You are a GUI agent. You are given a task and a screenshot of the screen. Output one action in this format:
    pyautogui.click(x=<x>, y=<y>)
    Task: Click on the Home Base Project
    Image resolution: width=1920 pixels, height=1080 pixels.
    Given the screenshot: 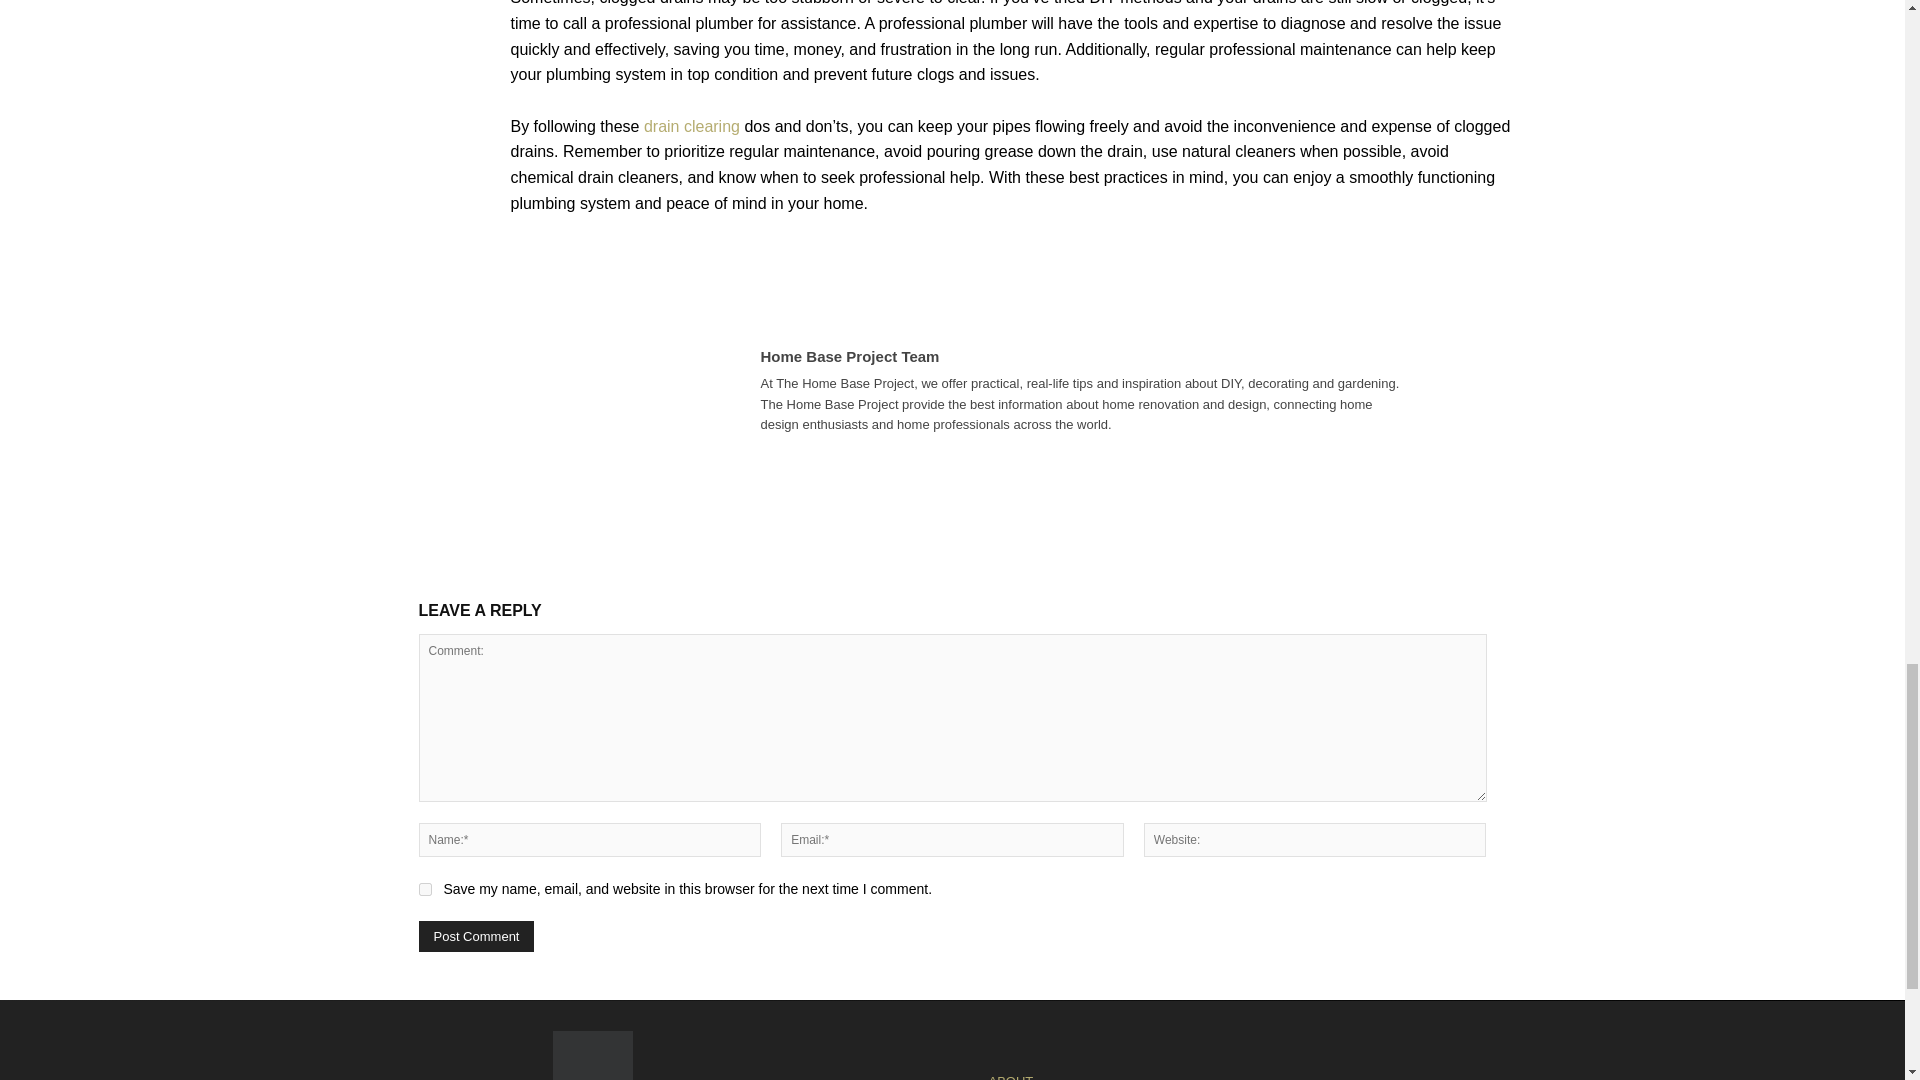 What is the action you would take?
    pyautogui.click(x=592, y=1056)
    